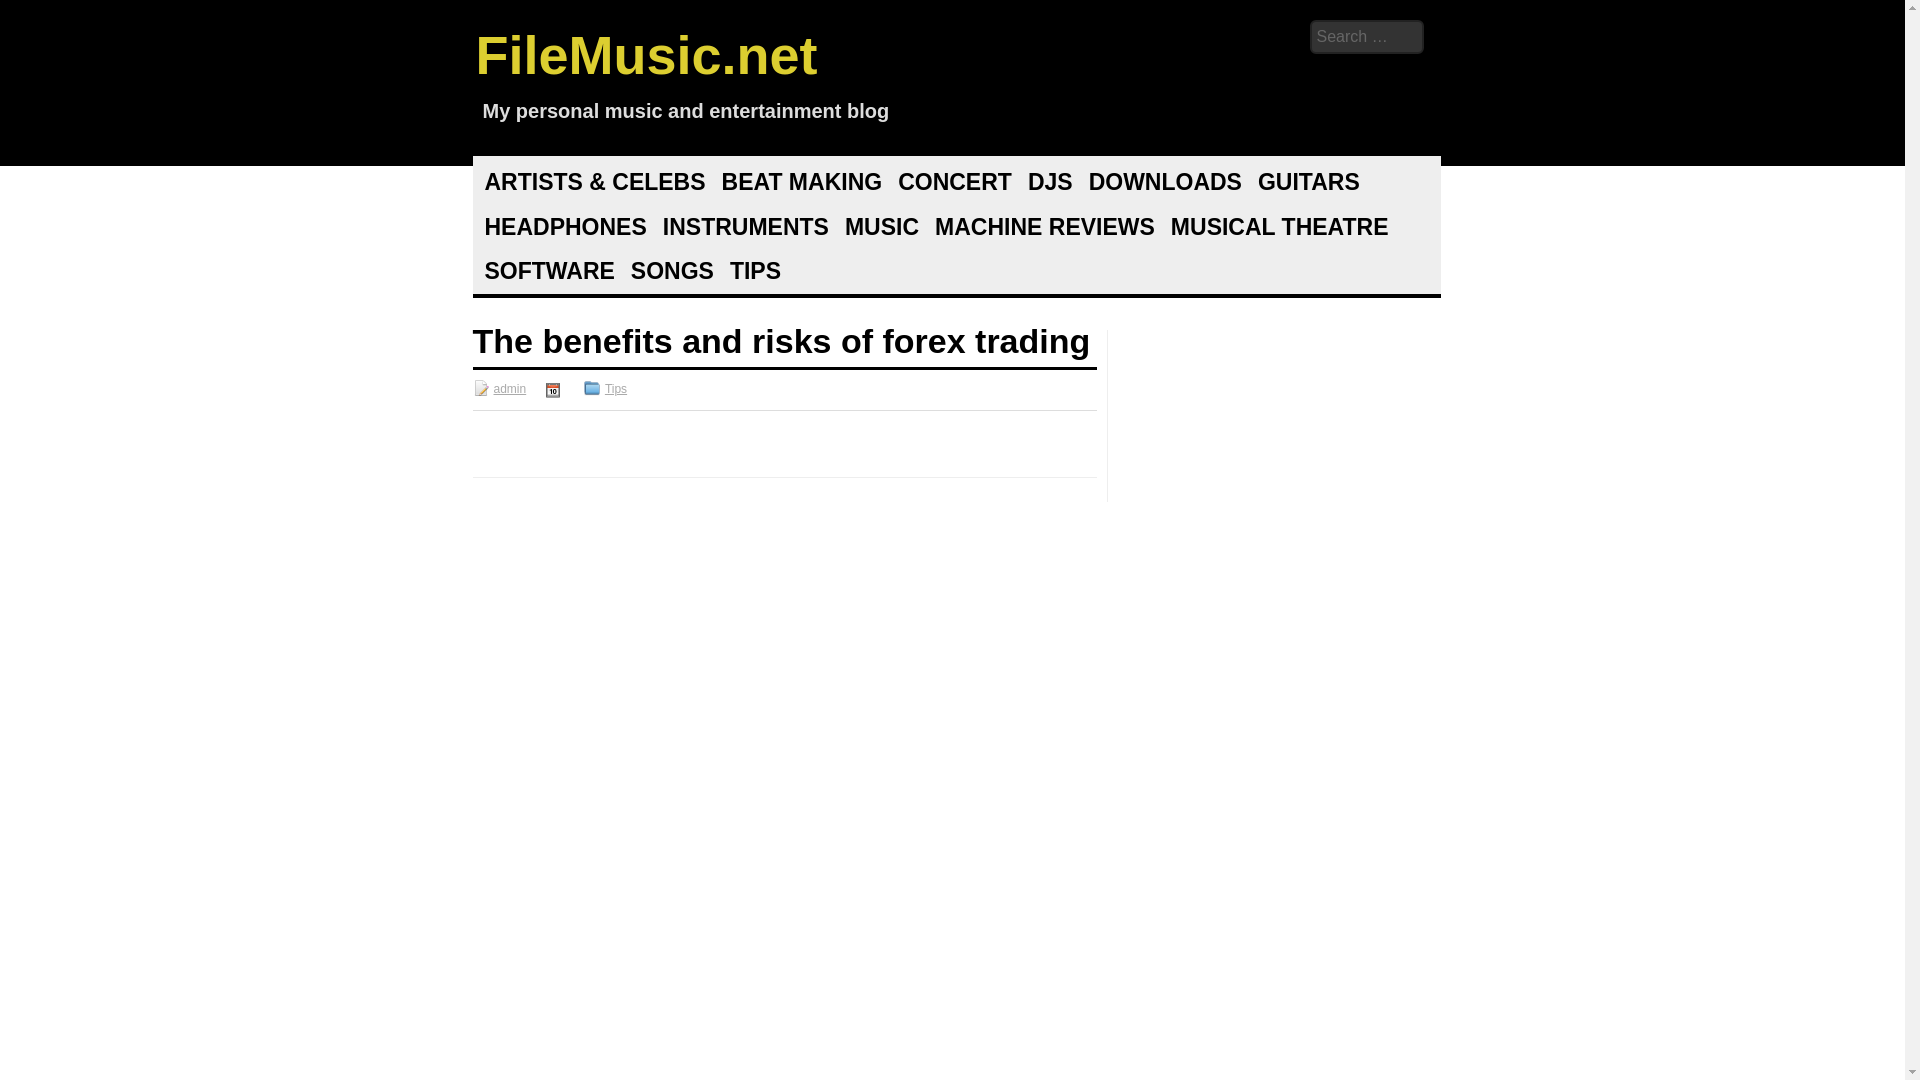  I want to click on Search for:, so click(1366, 37).